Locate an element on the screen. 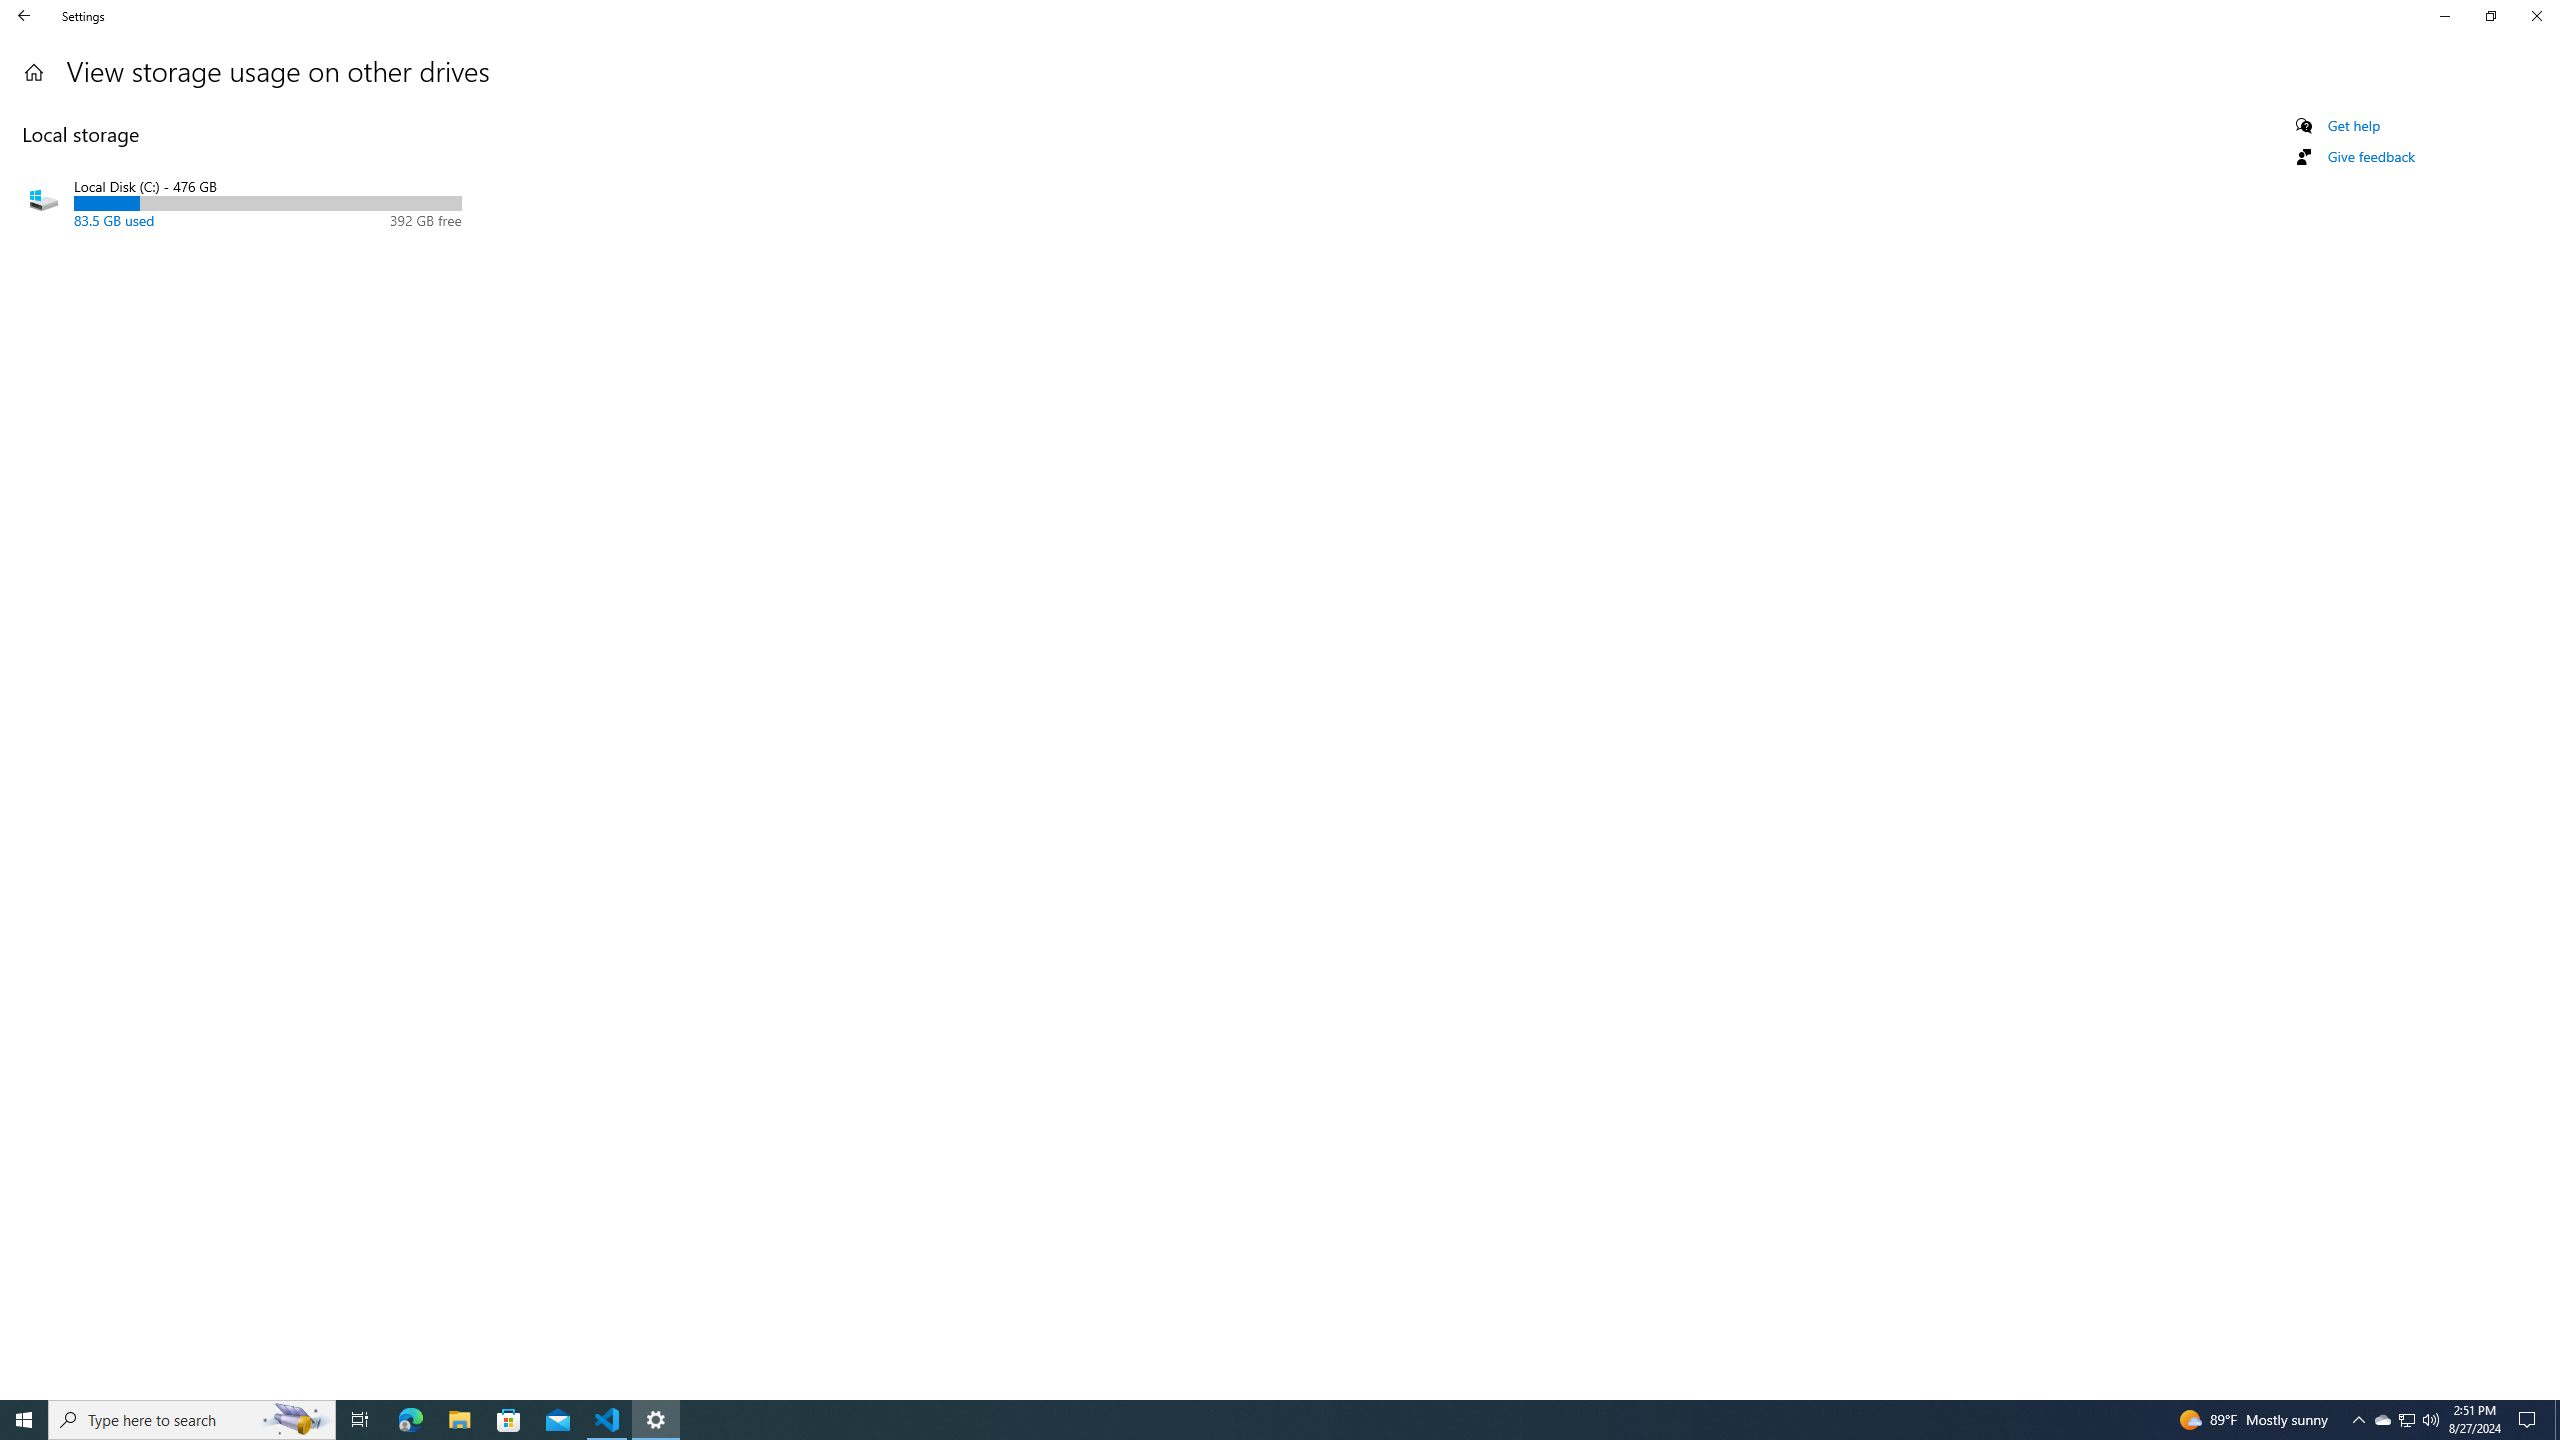  Task View is located at coordinates (2444, 16).